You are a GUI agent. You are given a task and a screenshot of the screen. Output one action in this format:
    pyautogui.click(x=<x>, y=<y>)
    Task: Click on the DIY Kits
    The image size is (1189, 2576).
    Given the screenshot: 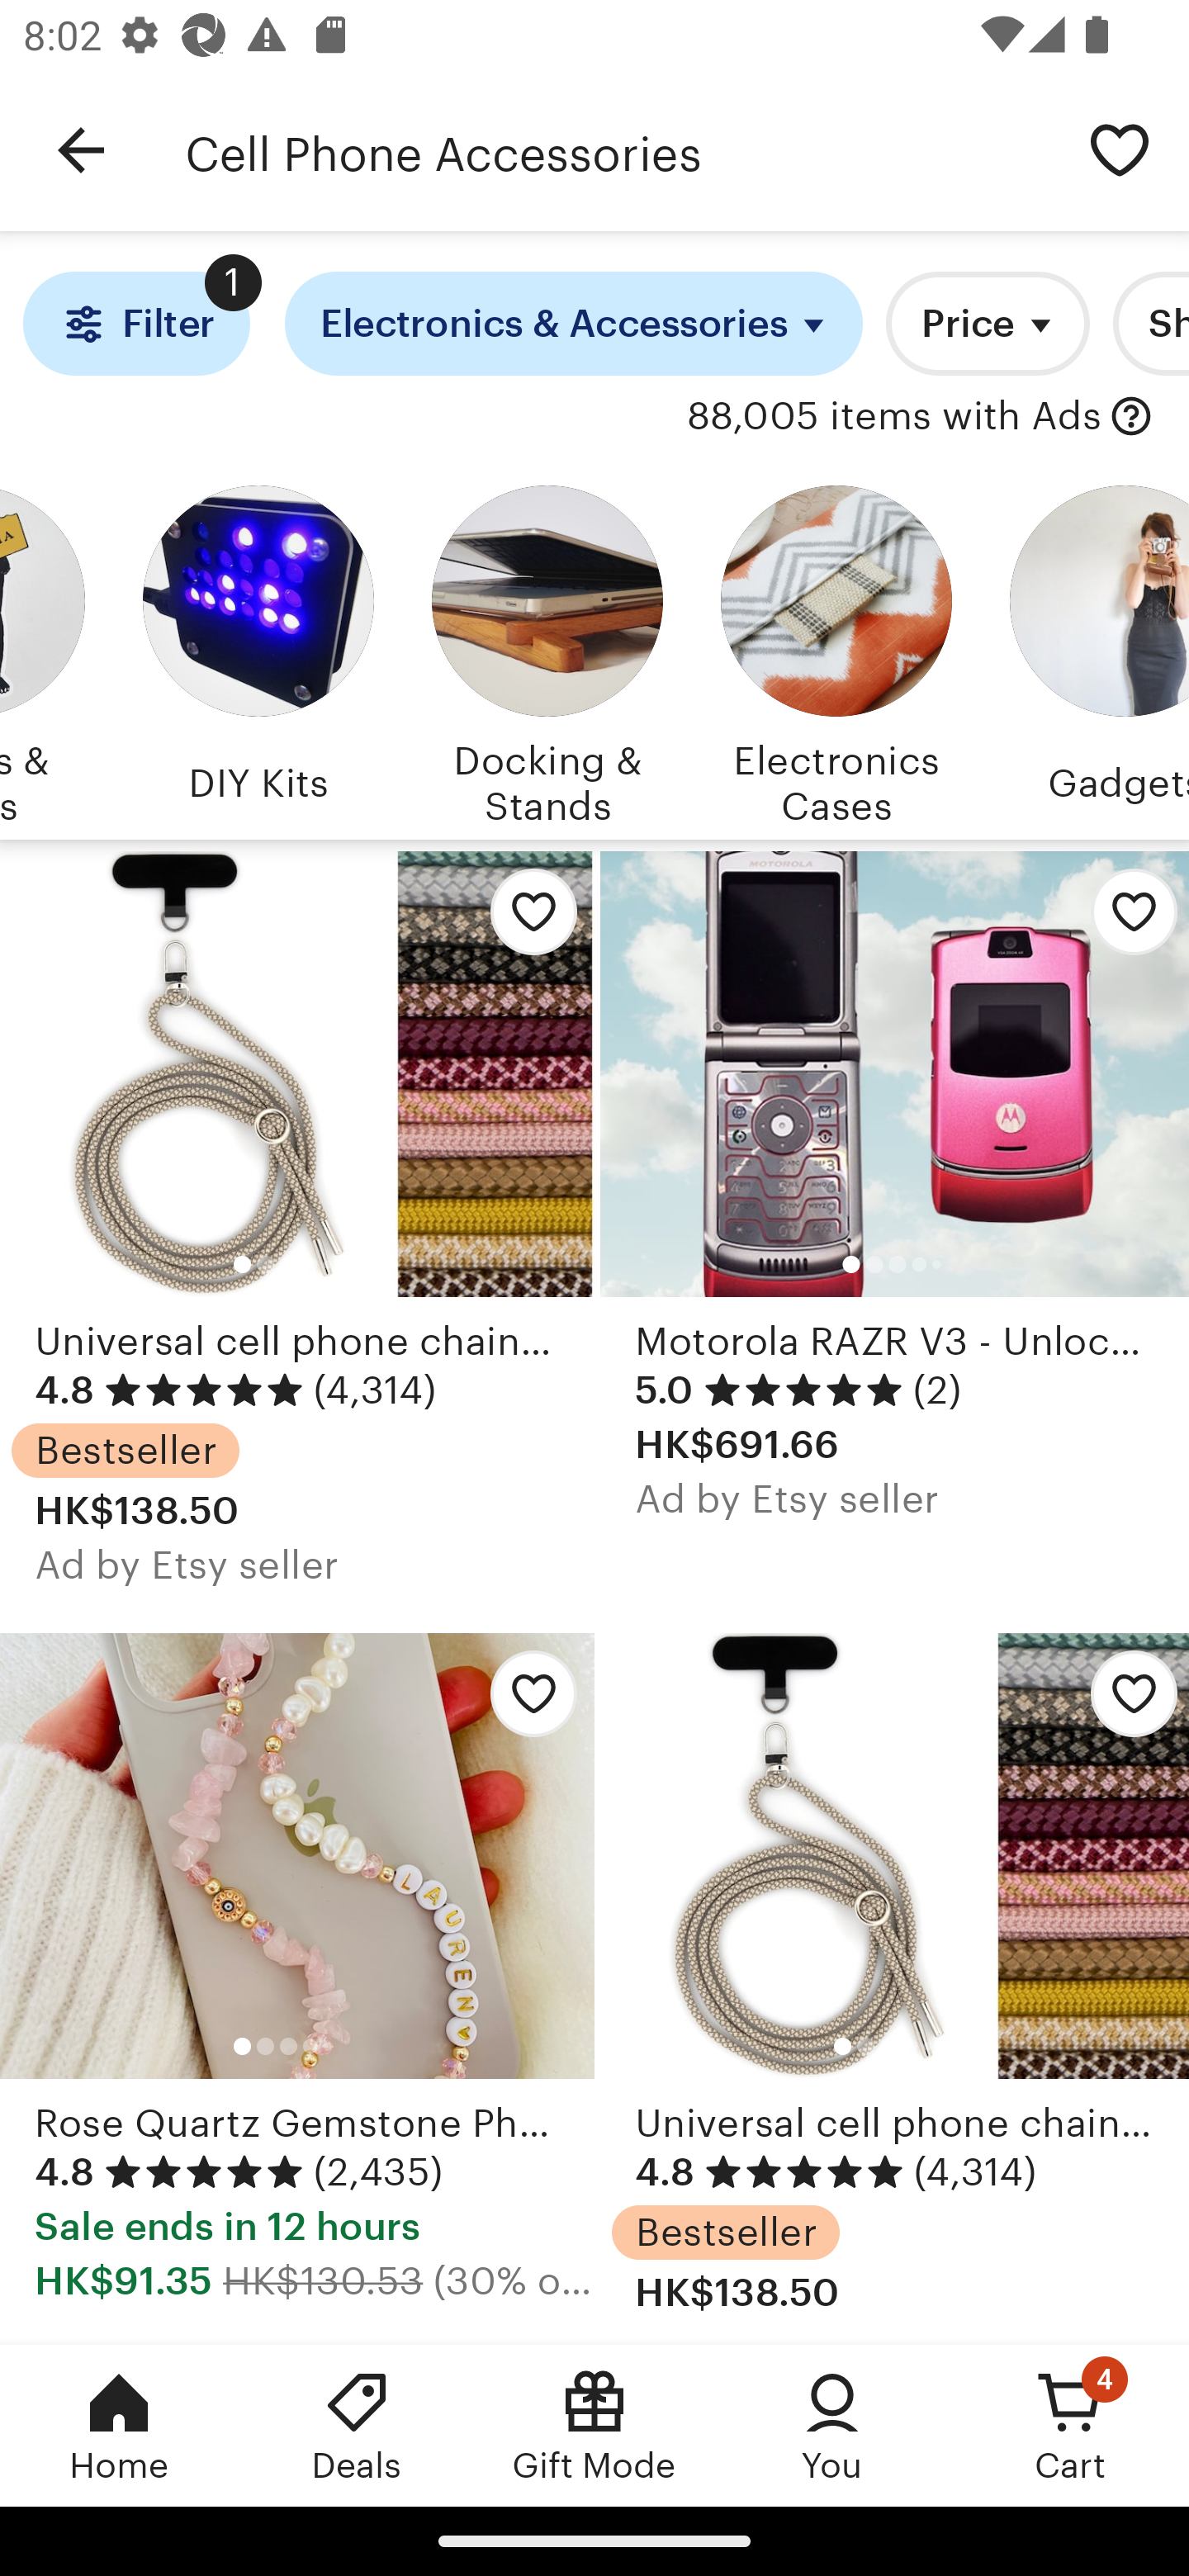 What is the action you would take?
    pyautogui.click(x=258, y=651)
    